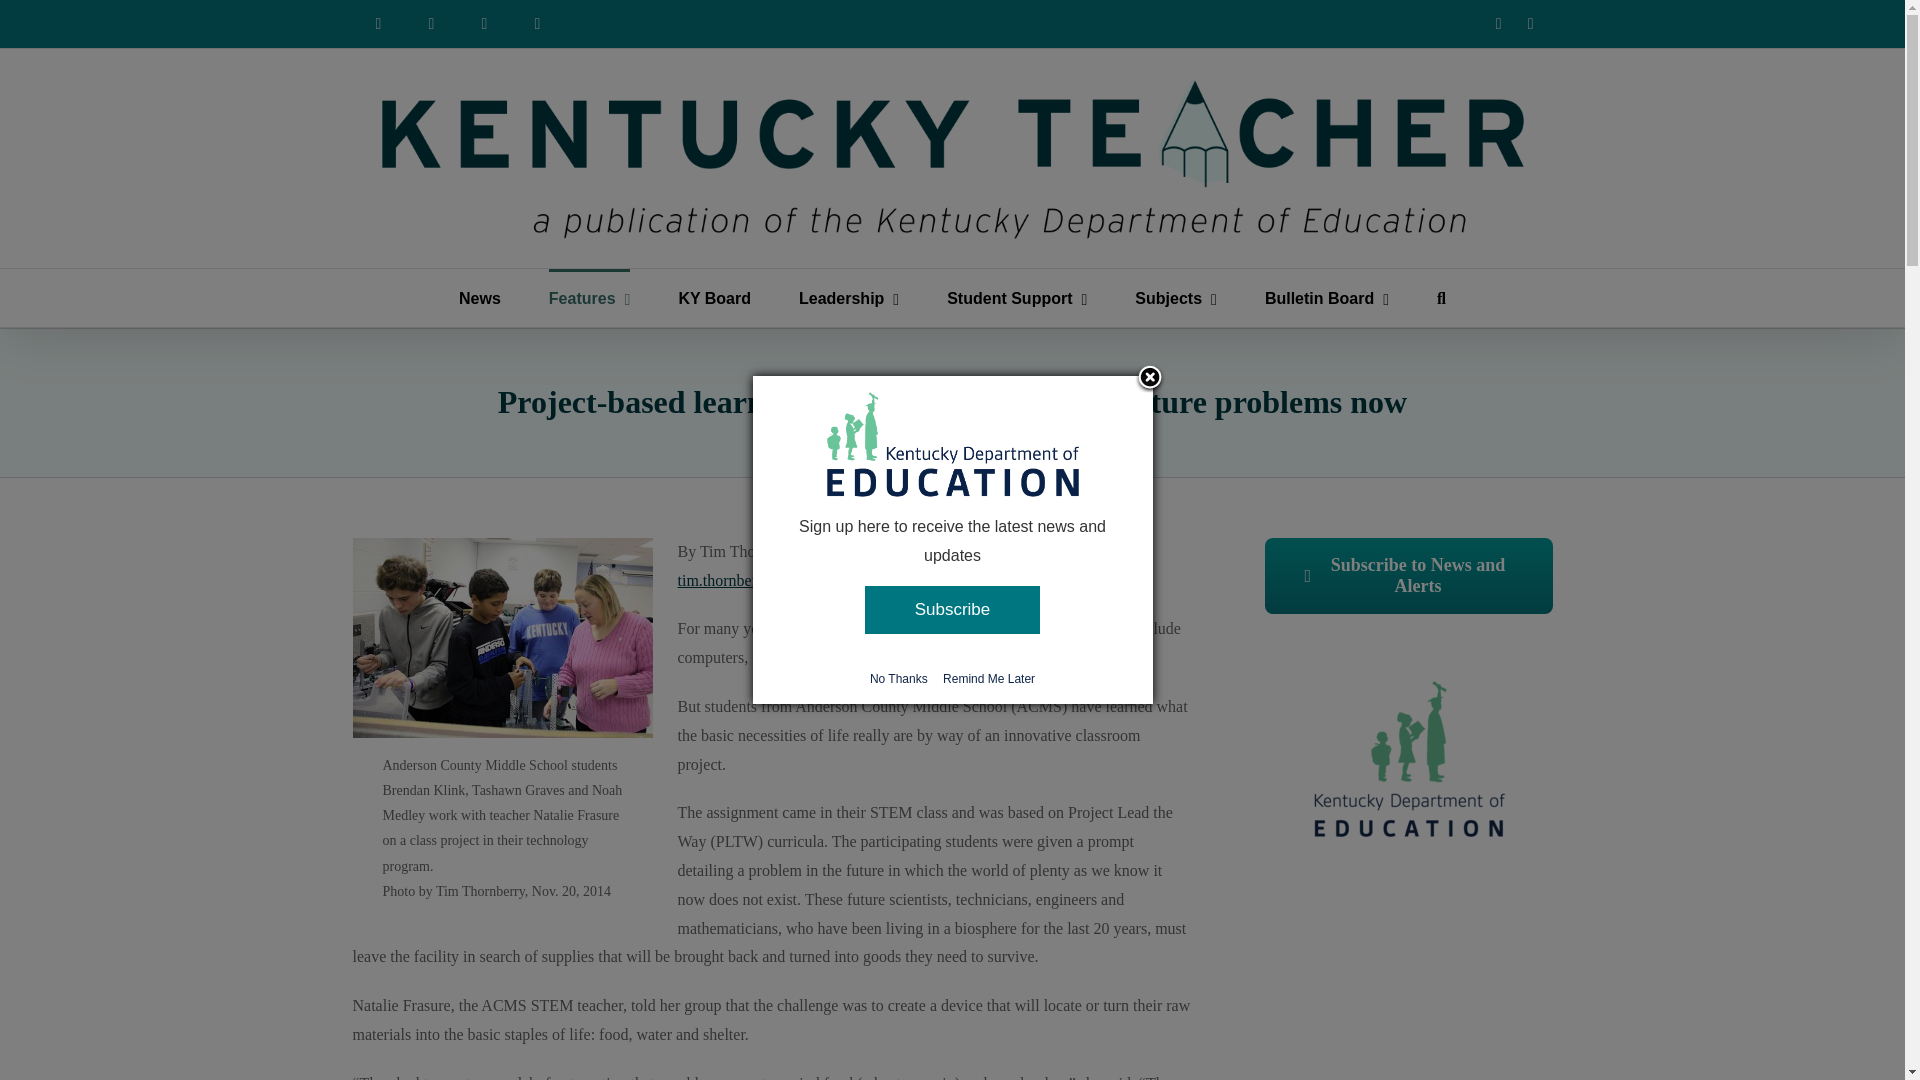 The image size is (1920, 1080). Describe the element at coordinates (1016, 298) in the screenshot. I see `Student Support` at that location.